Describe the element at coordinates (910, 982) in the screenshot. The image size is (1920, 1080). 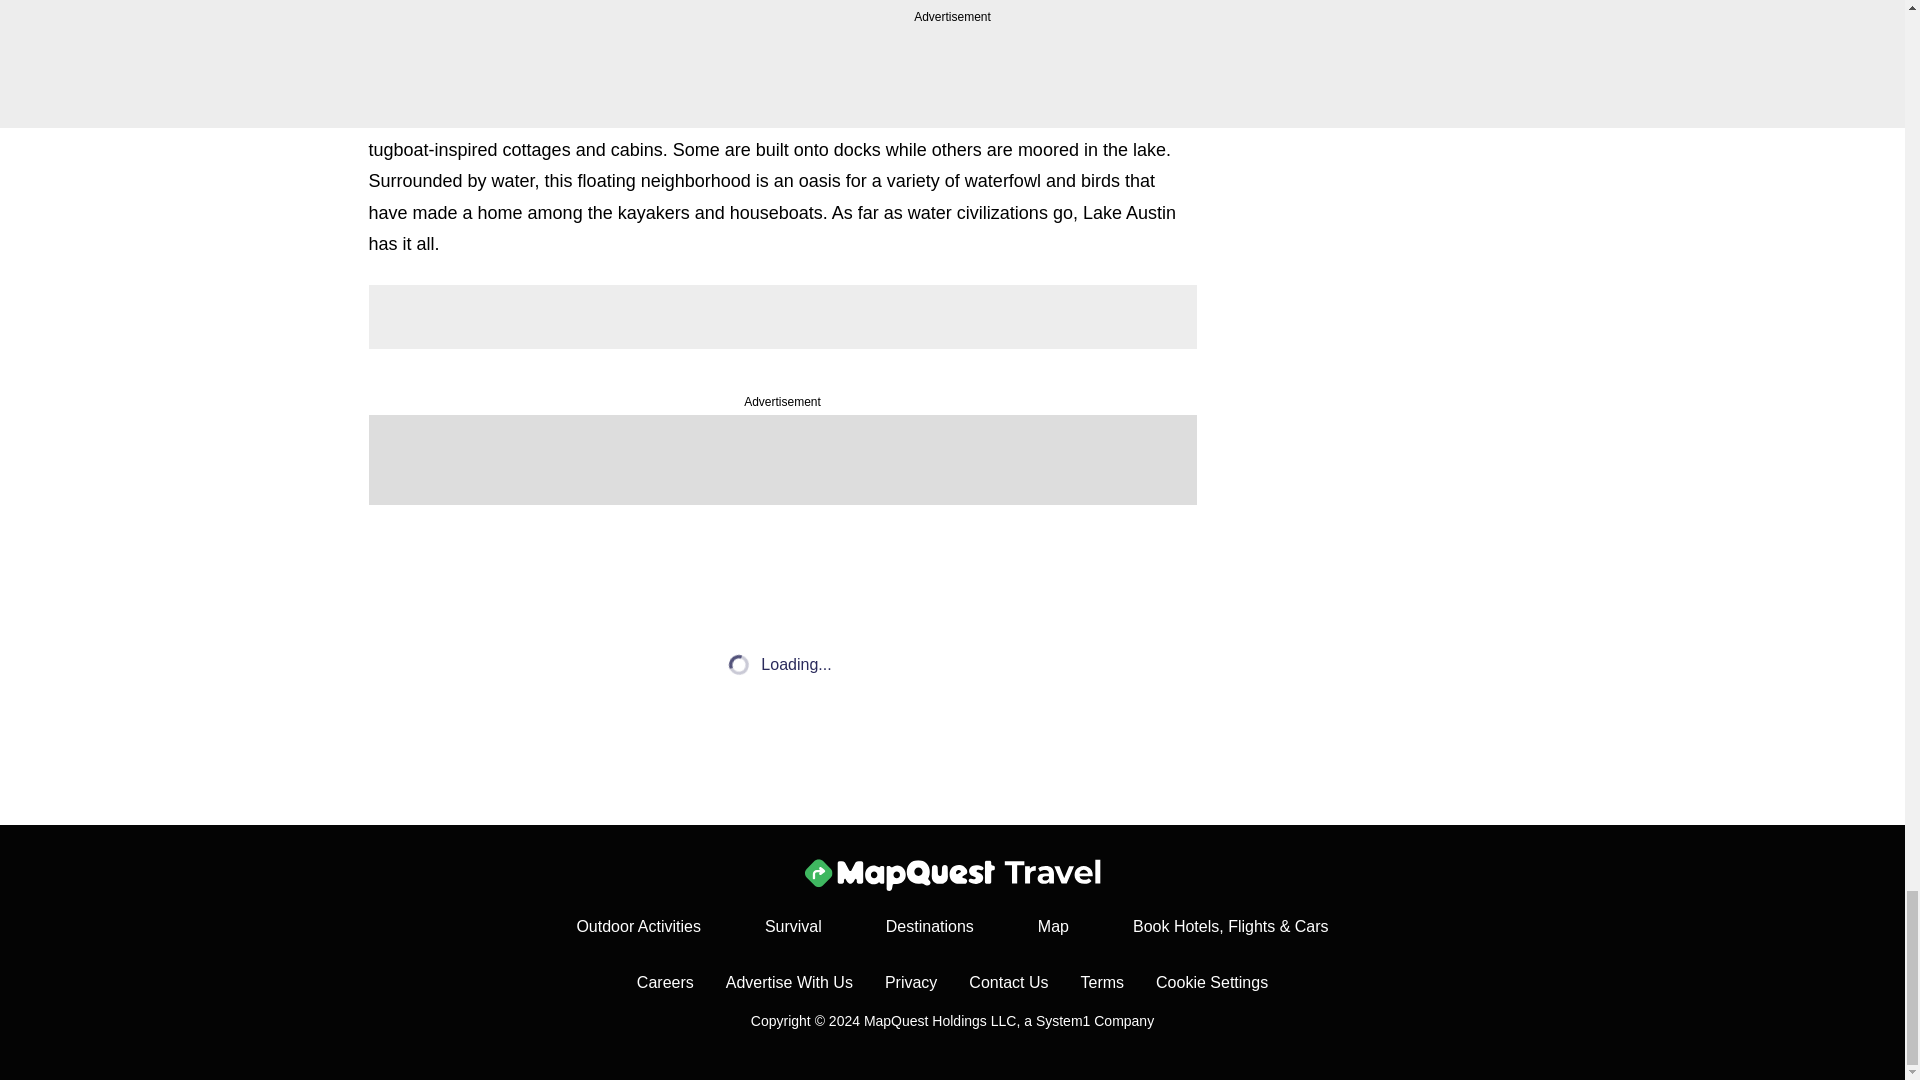
I see `Privacy` at that location.